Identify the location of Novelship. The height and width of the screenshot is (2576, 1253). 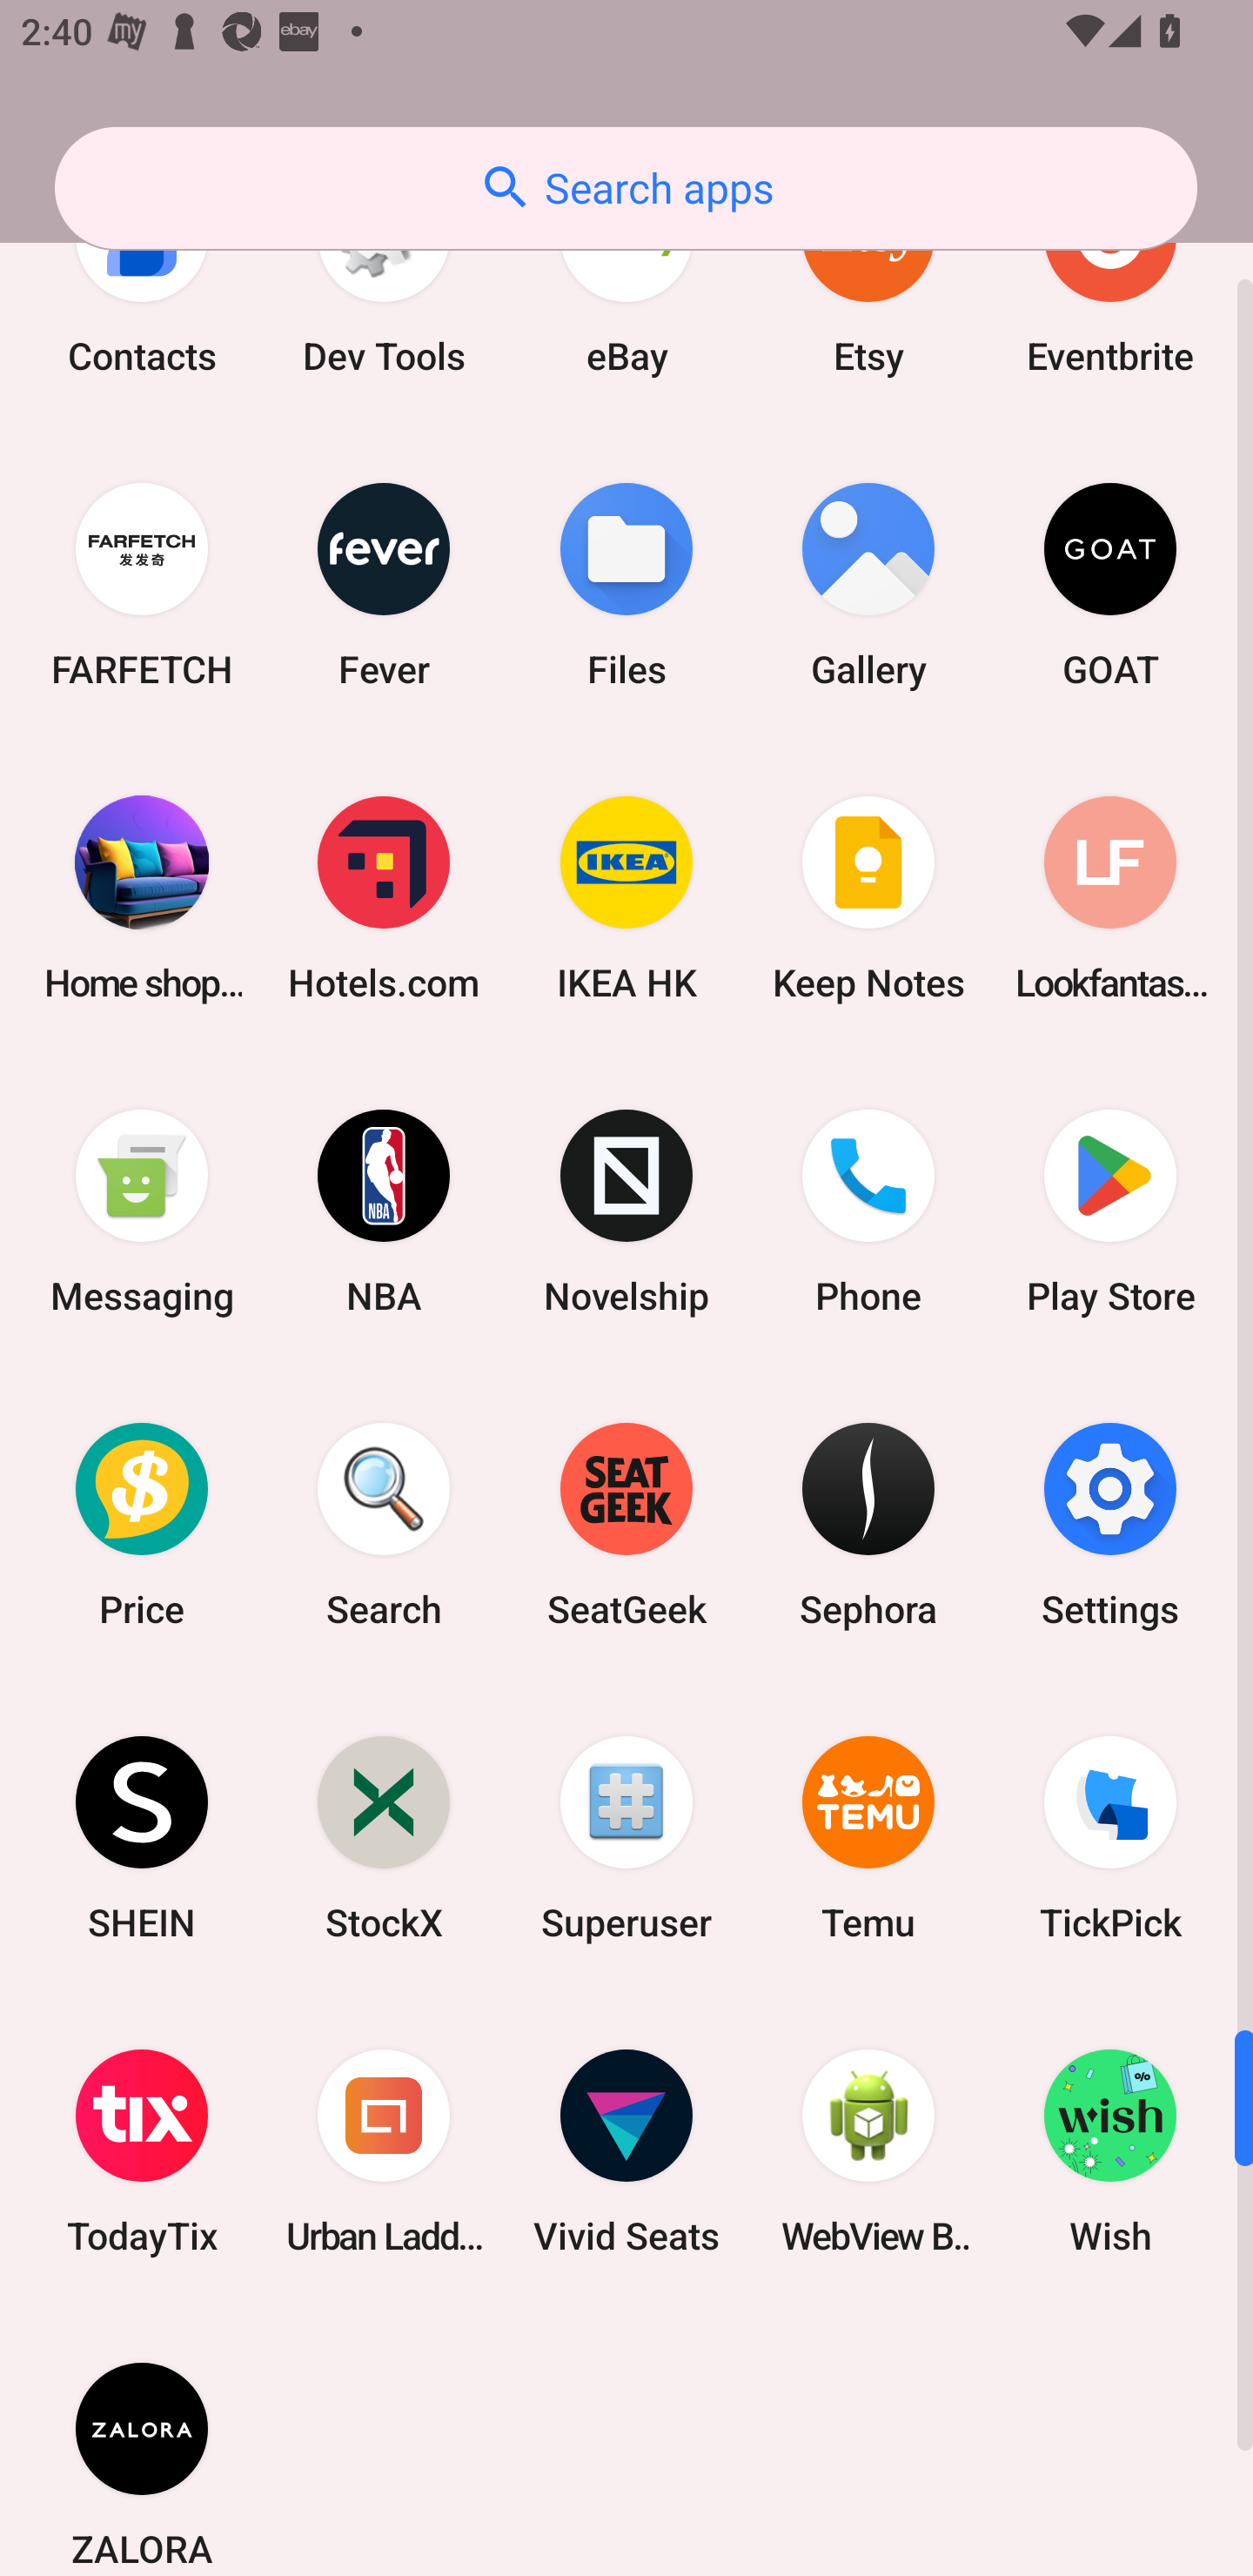
(626, 1210).